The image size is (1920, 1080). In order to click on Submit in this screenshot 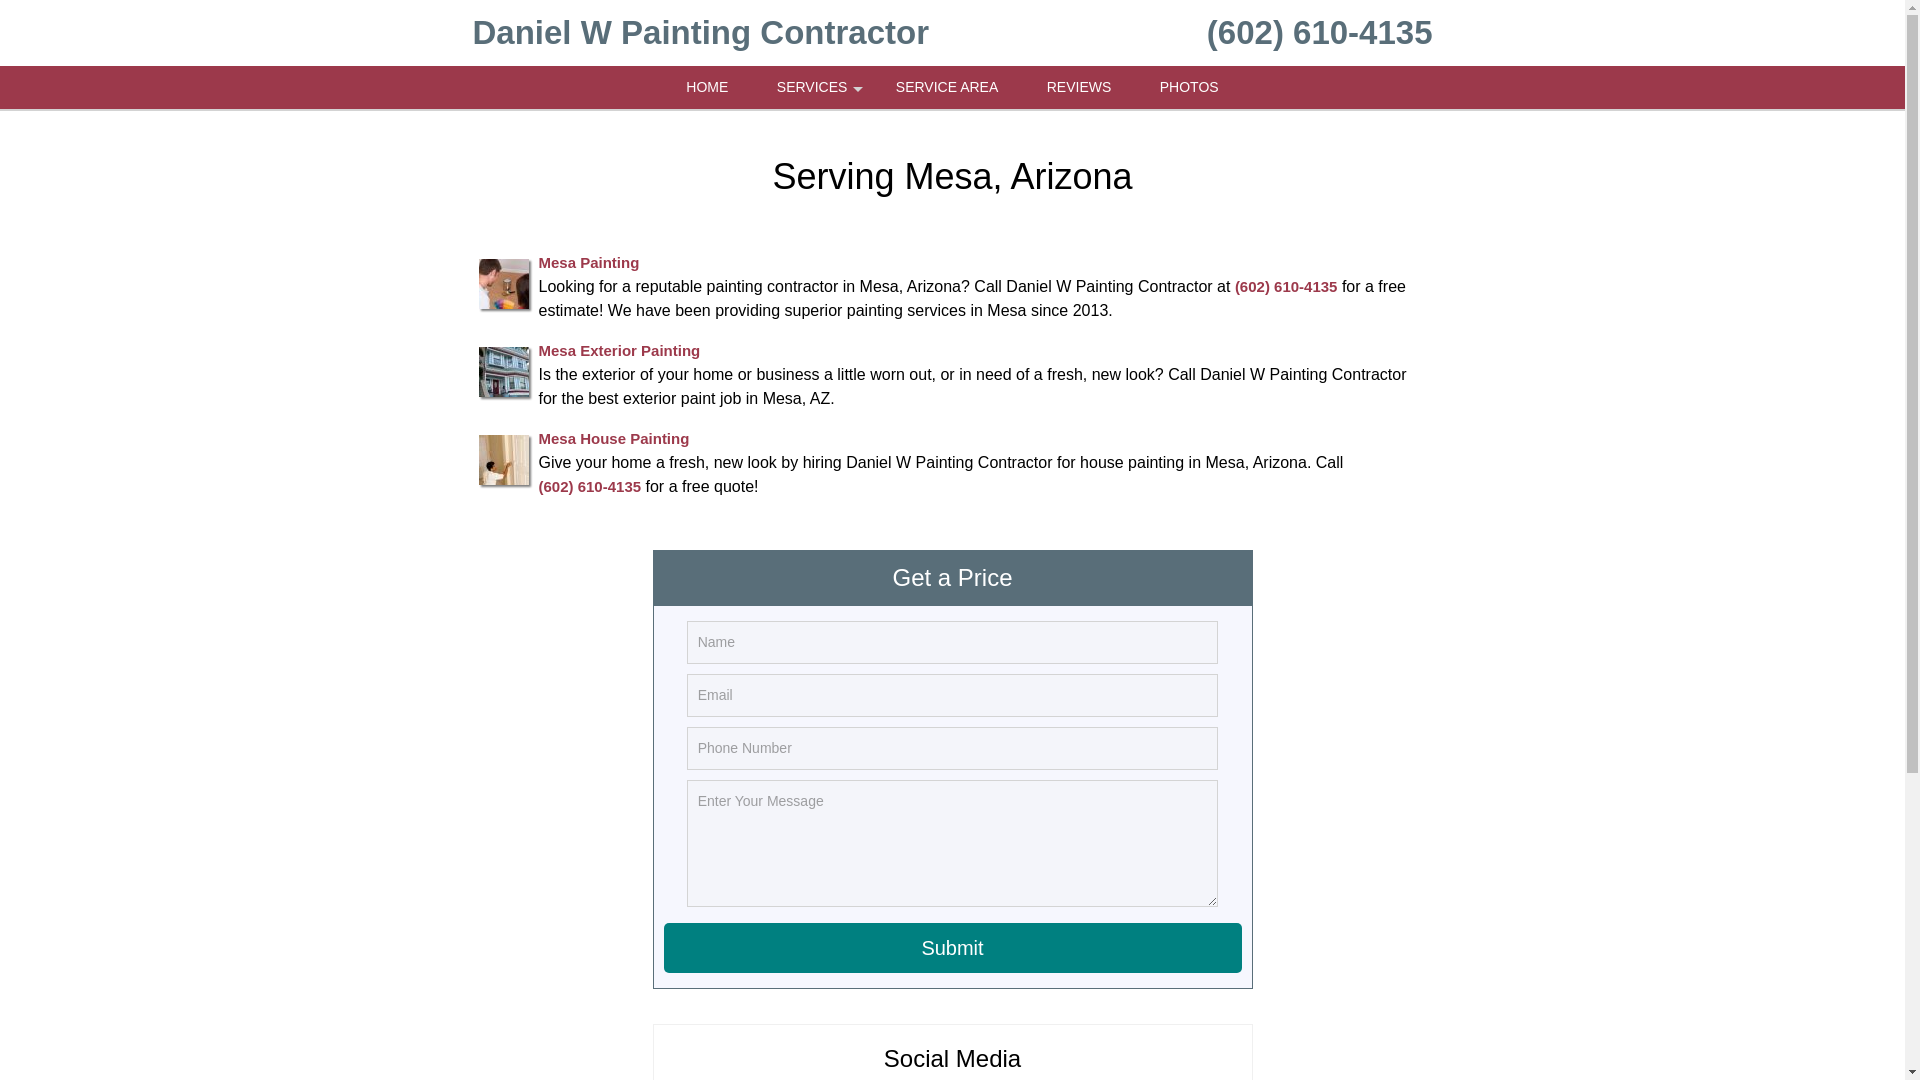, I will do `click(953, 948)`.